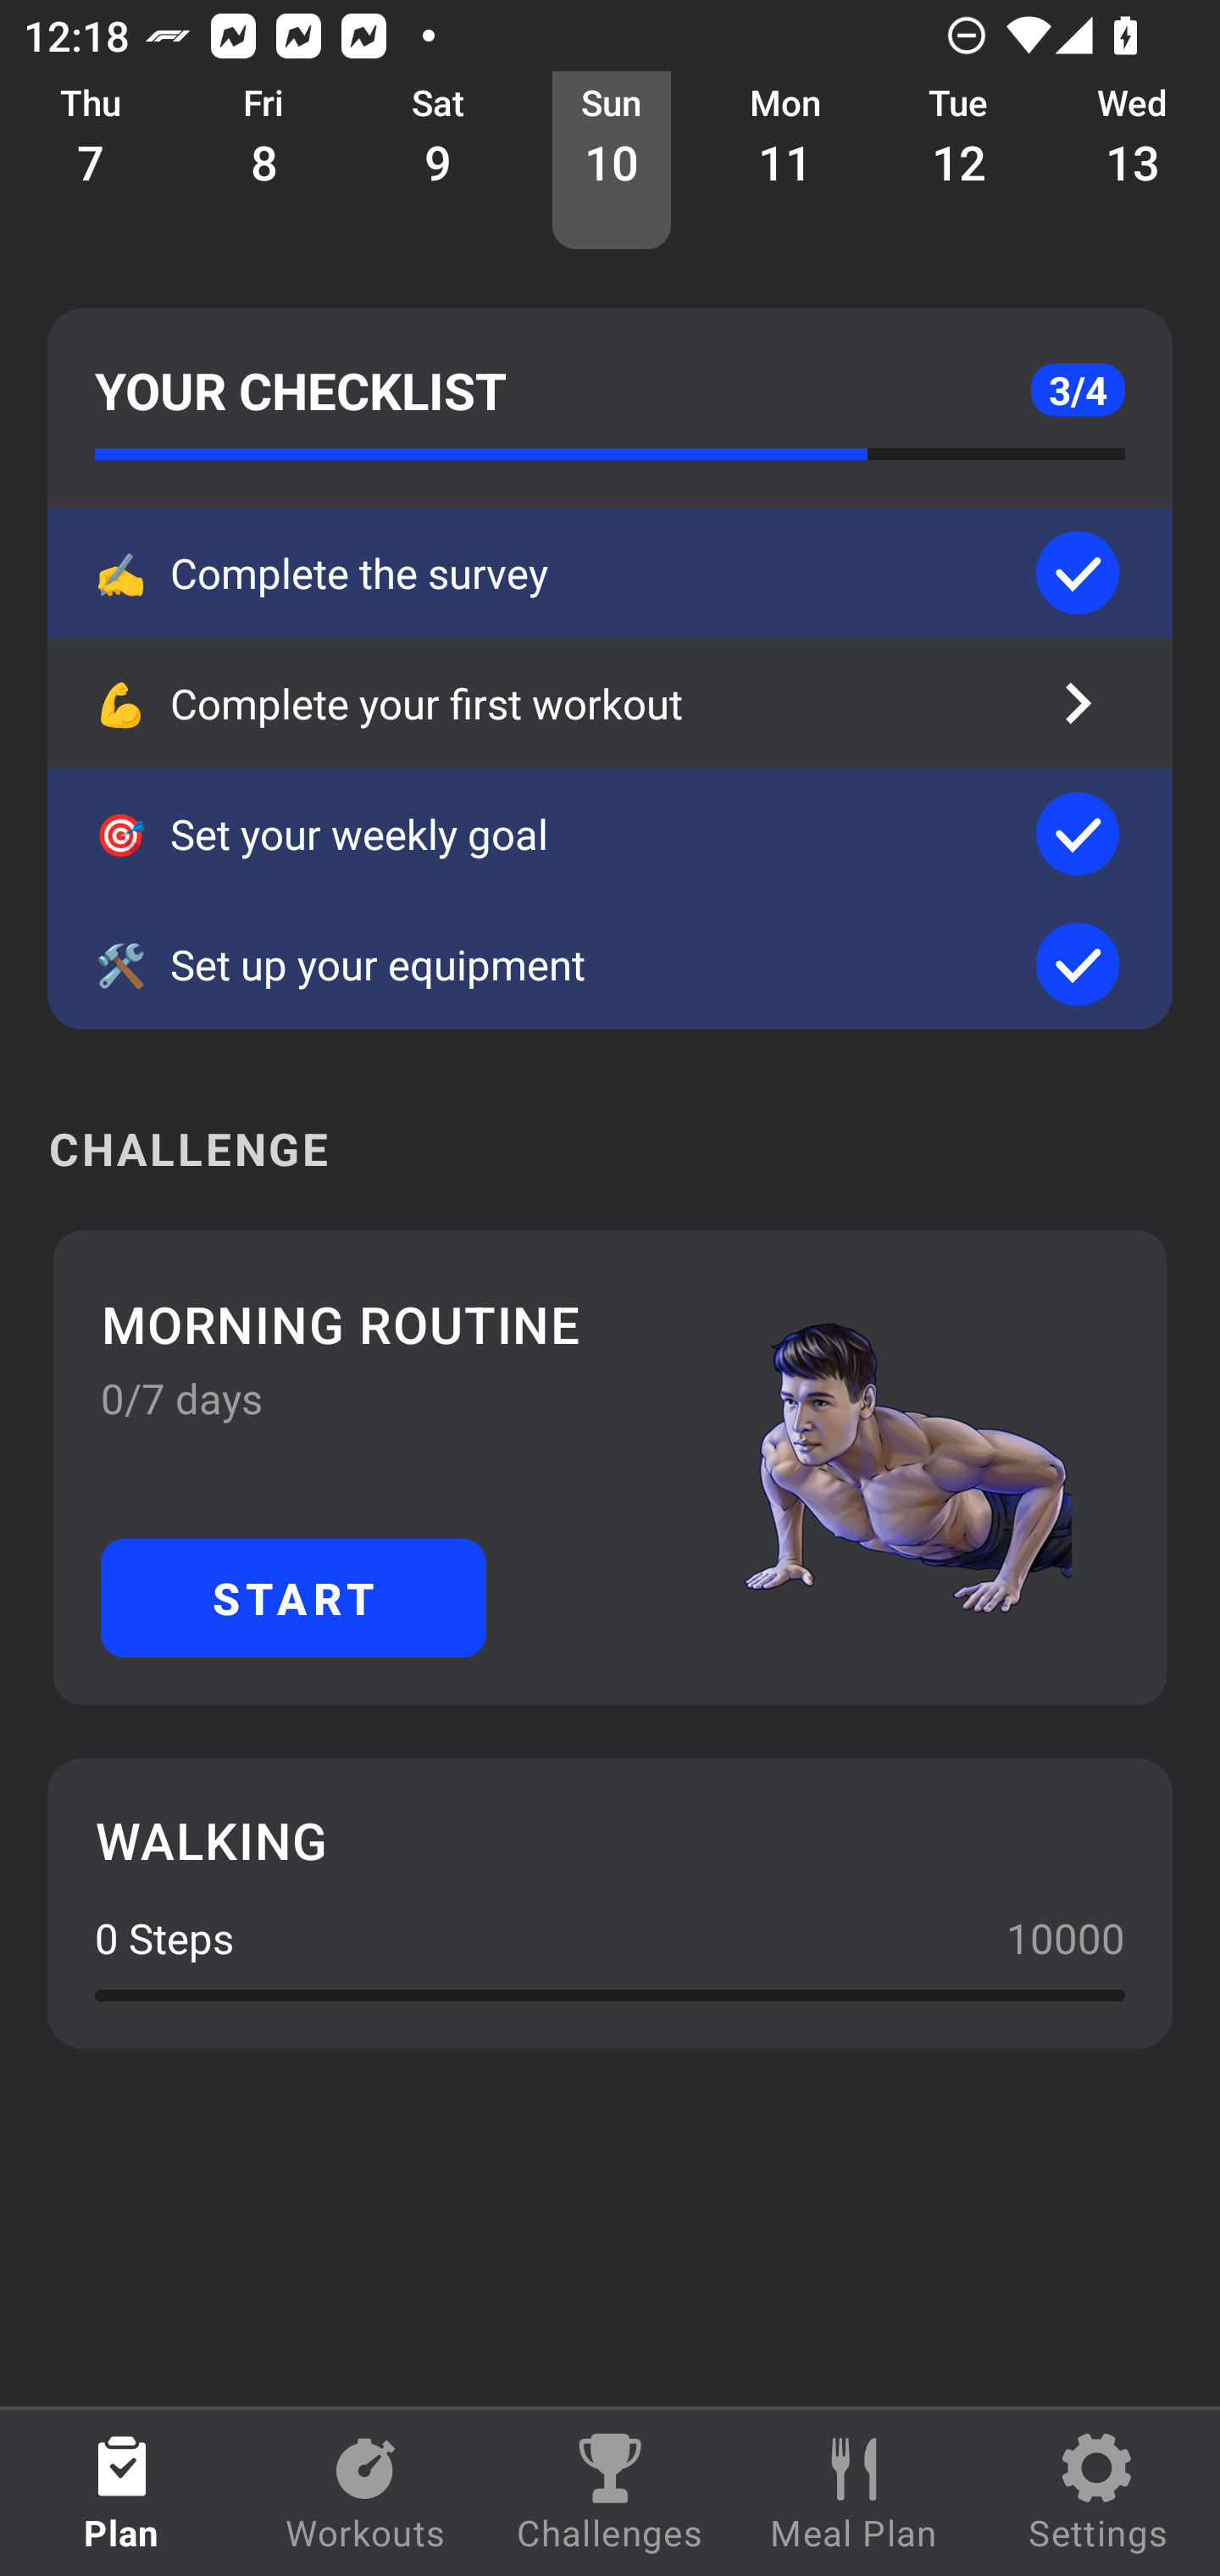 The height and width of the screenshot is (2576, 1220). What do you see at coordinates (610, 702) in the screenshot?
I see `💪 Complete your first workout` at bounding box center [610, 702].